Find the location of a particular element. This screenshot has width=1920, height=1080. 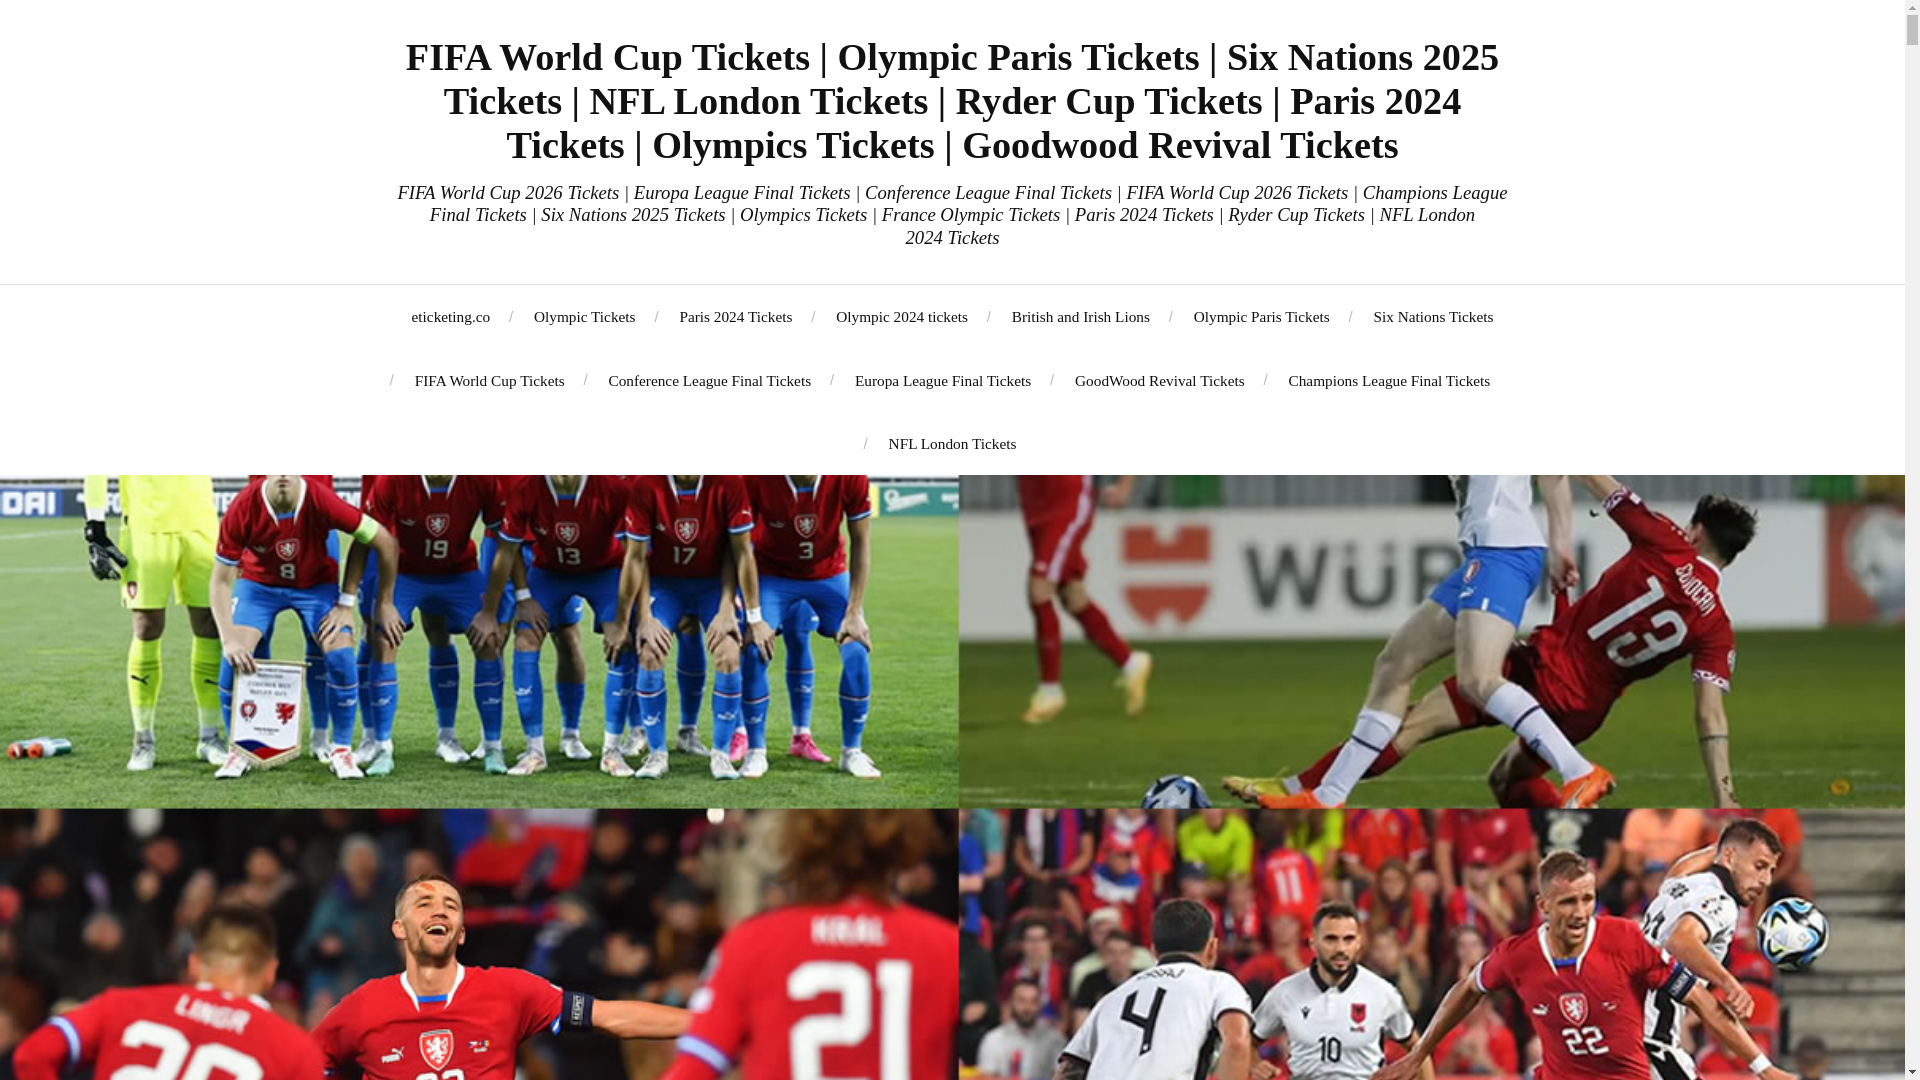

Champions League Final Tickets is located at coordinates (1388, 380).